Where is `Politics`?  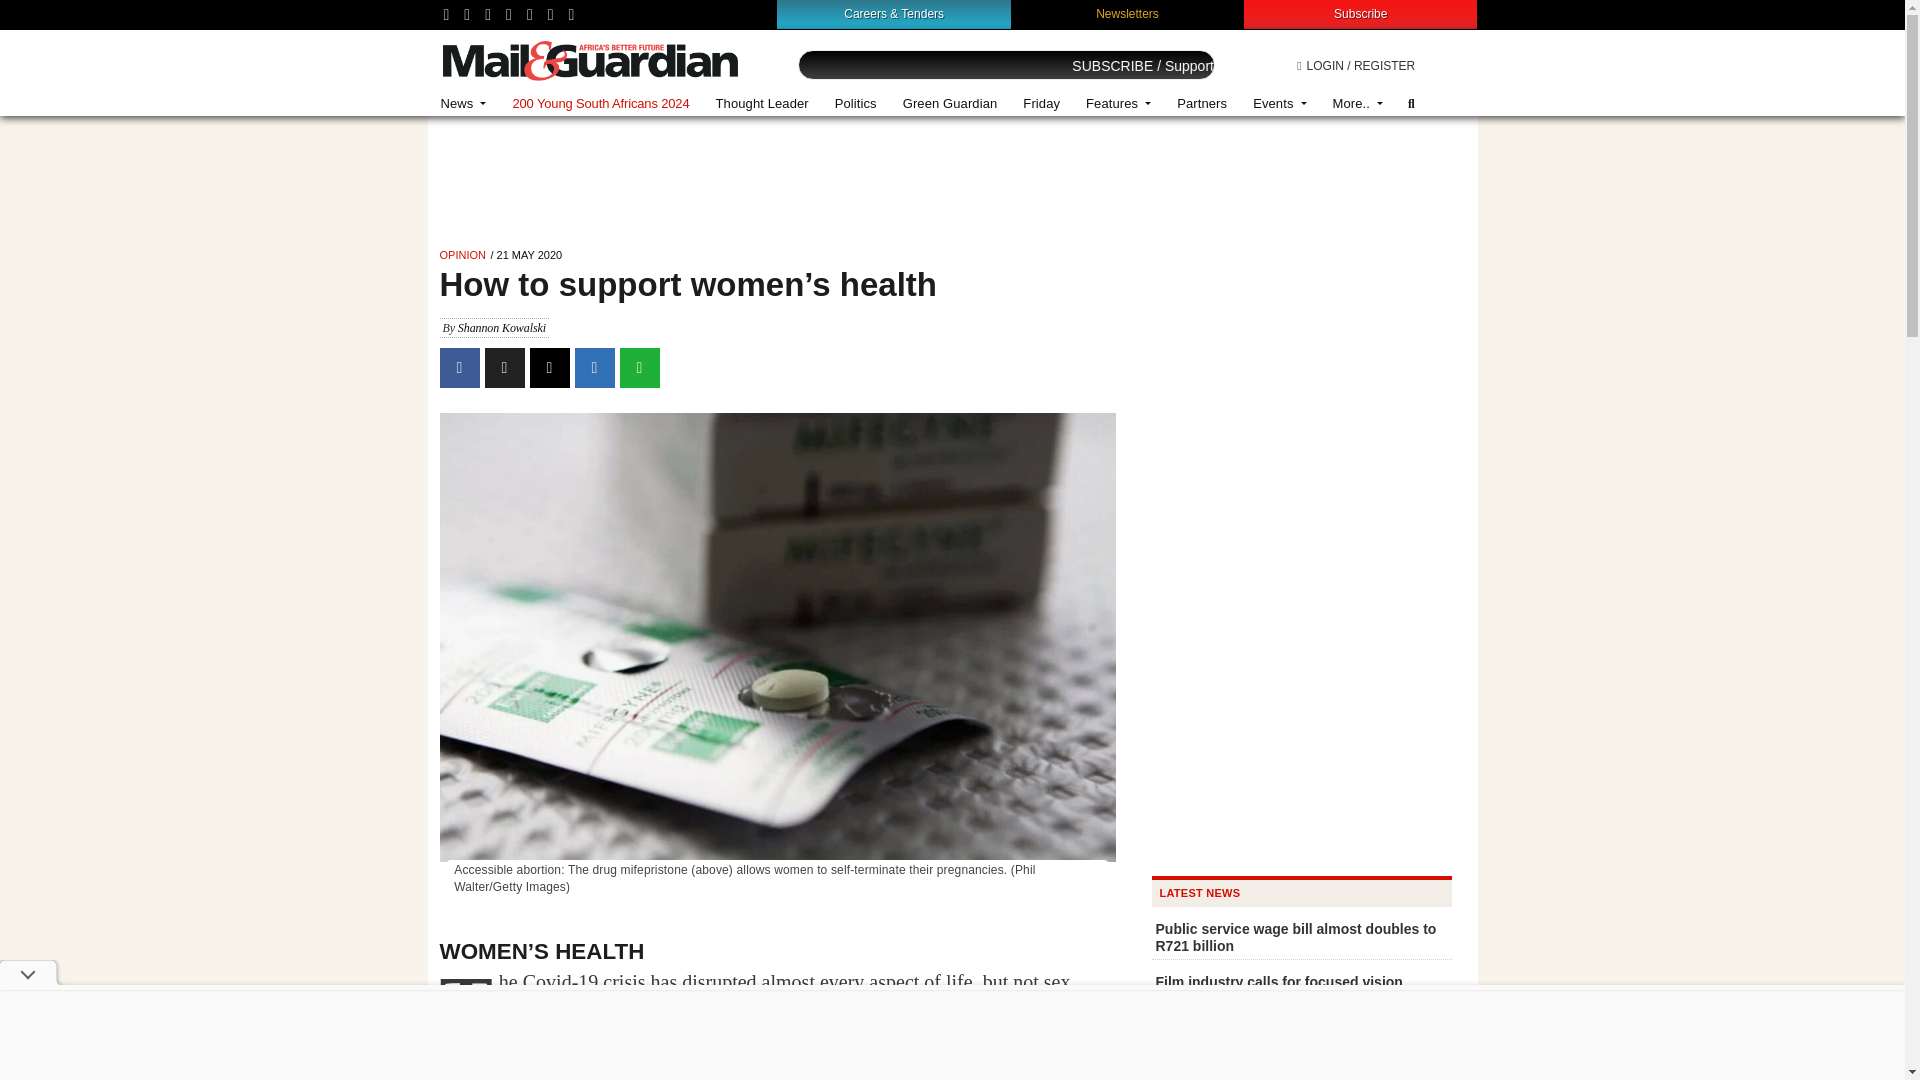
Politics is located at coordinates (856, 104).